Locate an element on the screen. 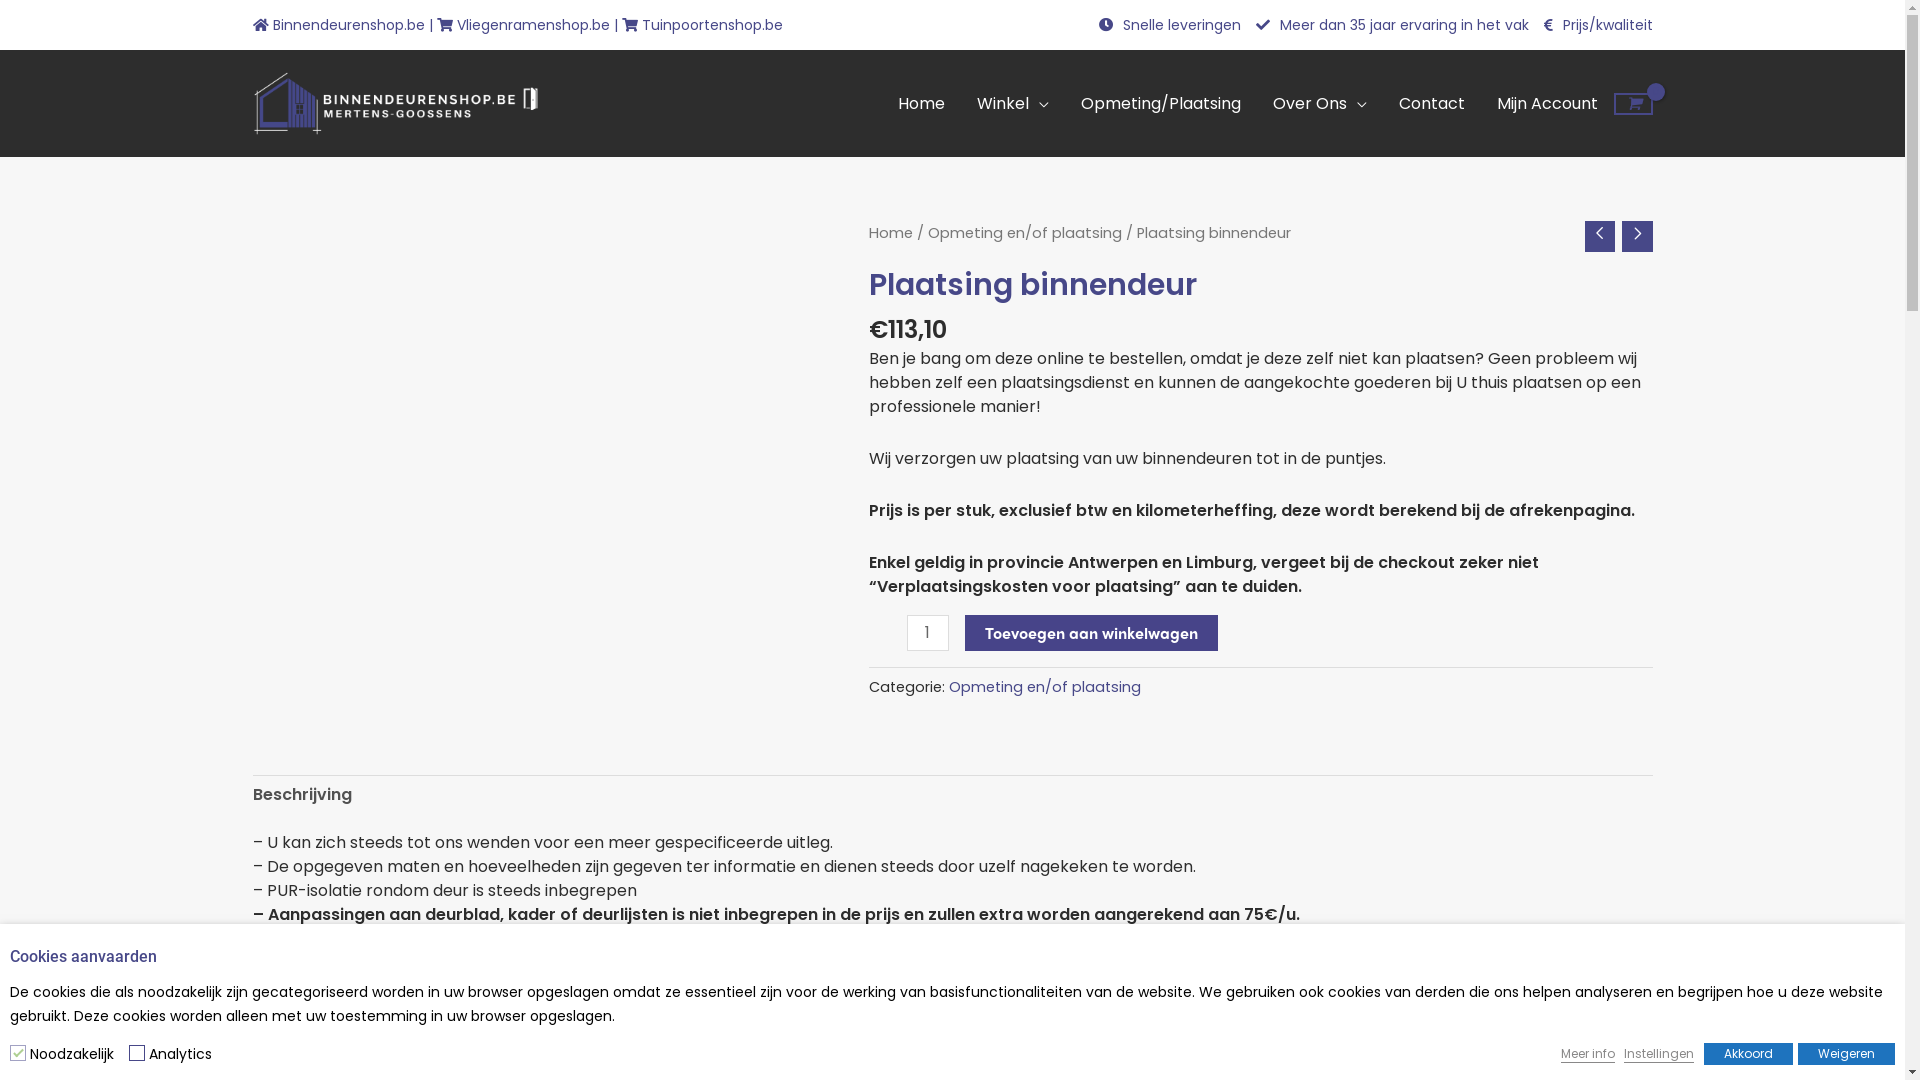 The height and width of the screenshot is (1080, 1920). Informatie is located at coordinates (846, 1060).